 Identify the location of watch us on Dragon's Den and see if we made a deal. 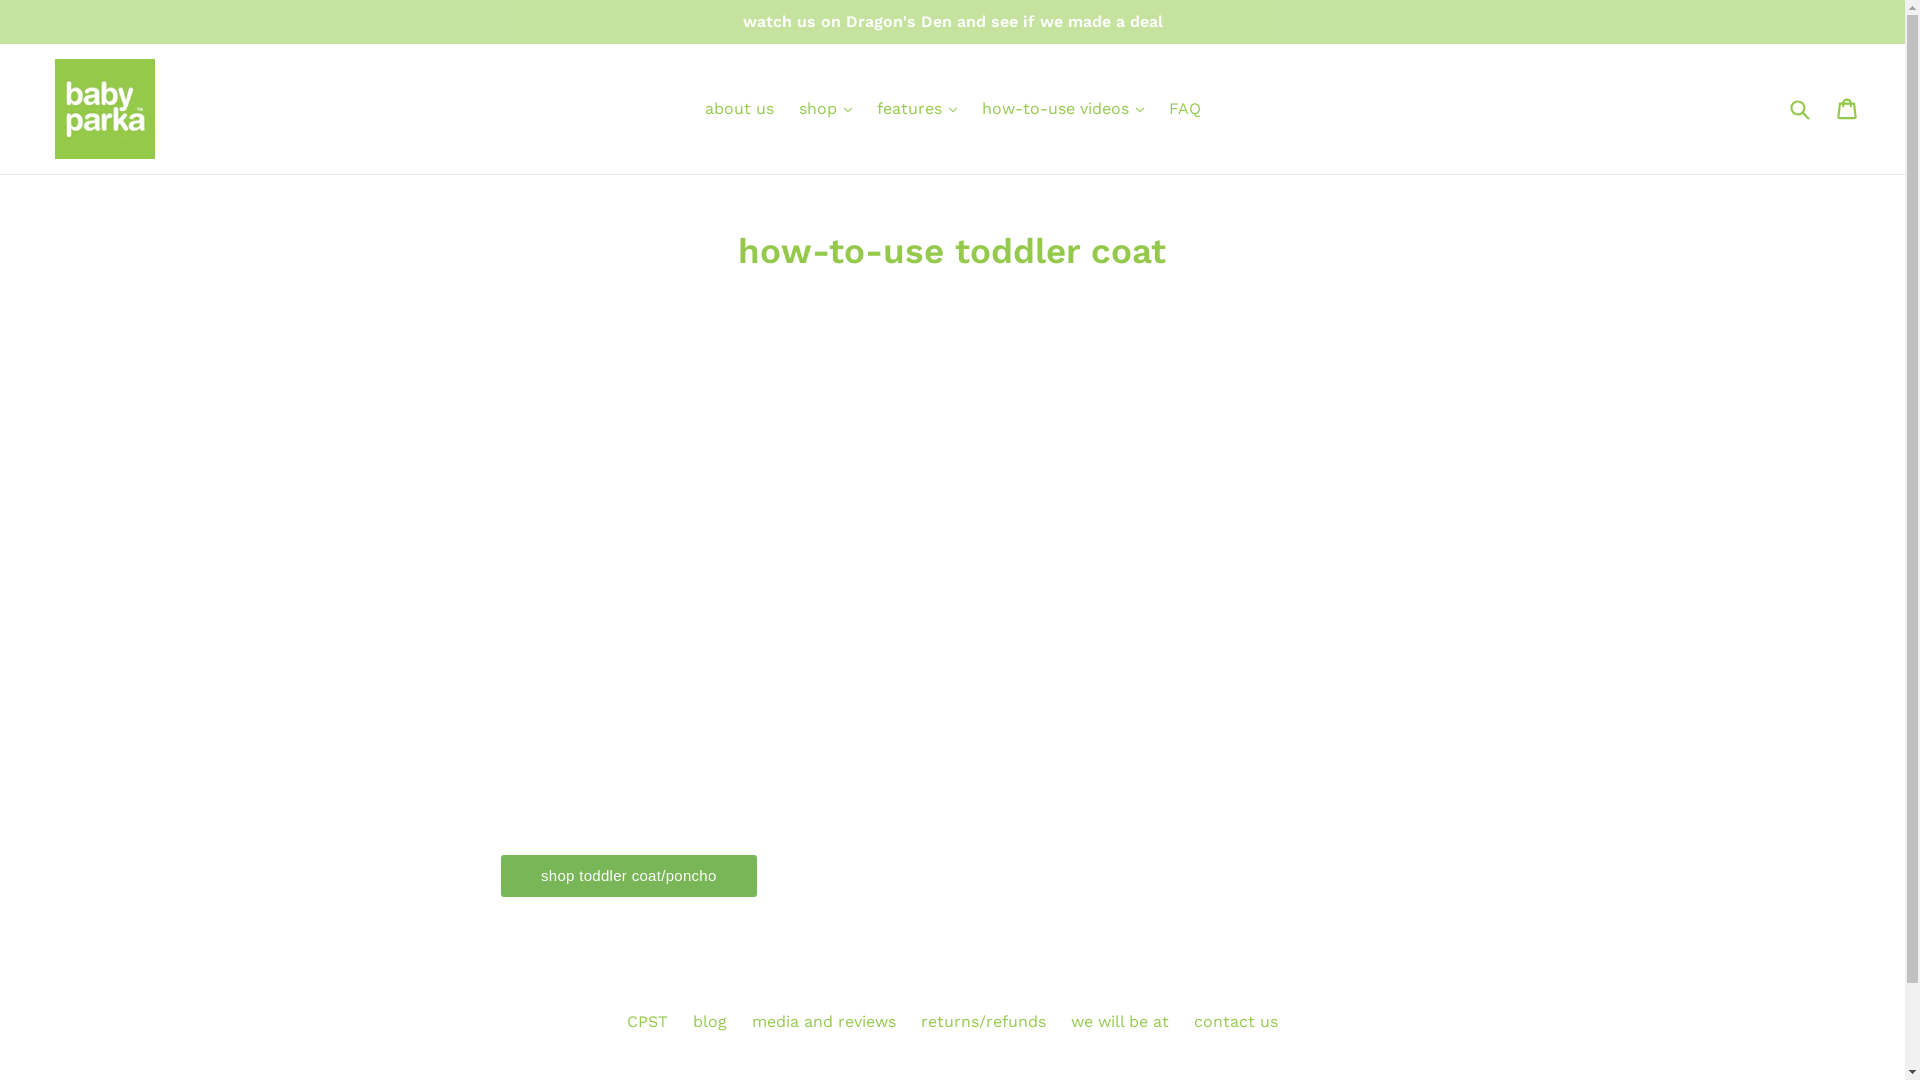
(952, 22).